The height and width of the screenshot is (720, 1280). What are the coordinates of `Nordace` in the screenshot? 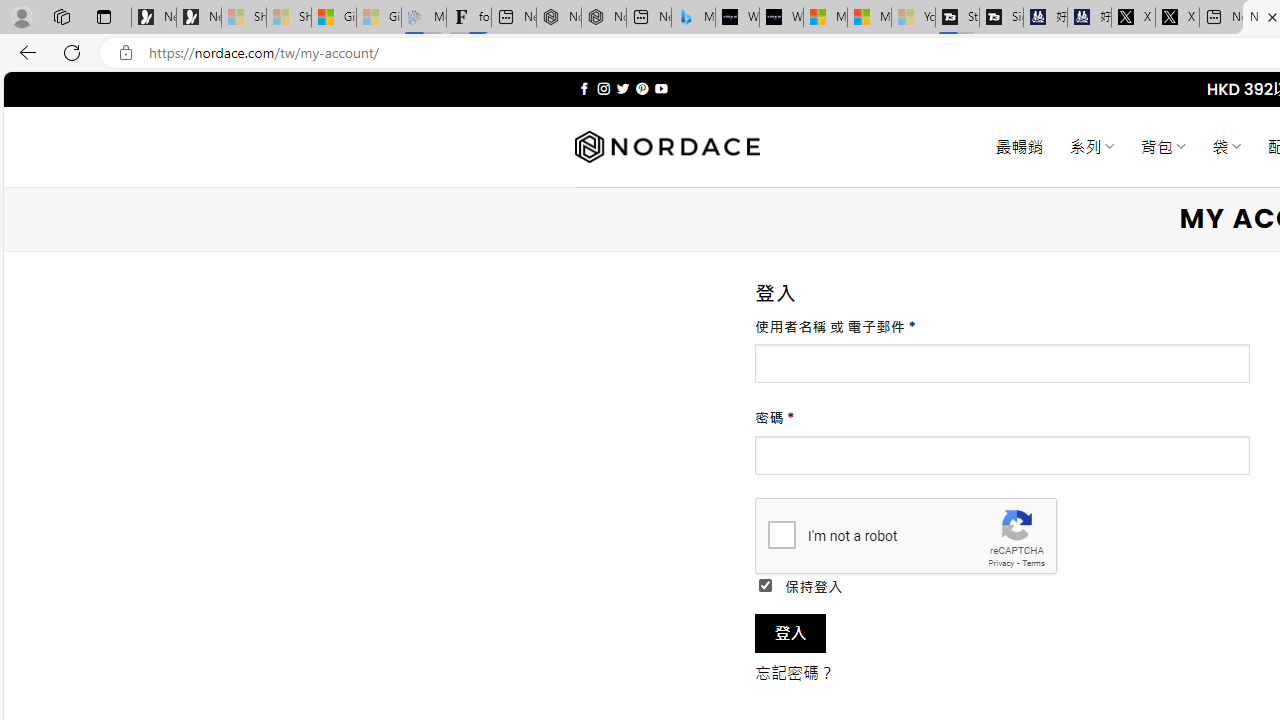 It's located at (667, 147).